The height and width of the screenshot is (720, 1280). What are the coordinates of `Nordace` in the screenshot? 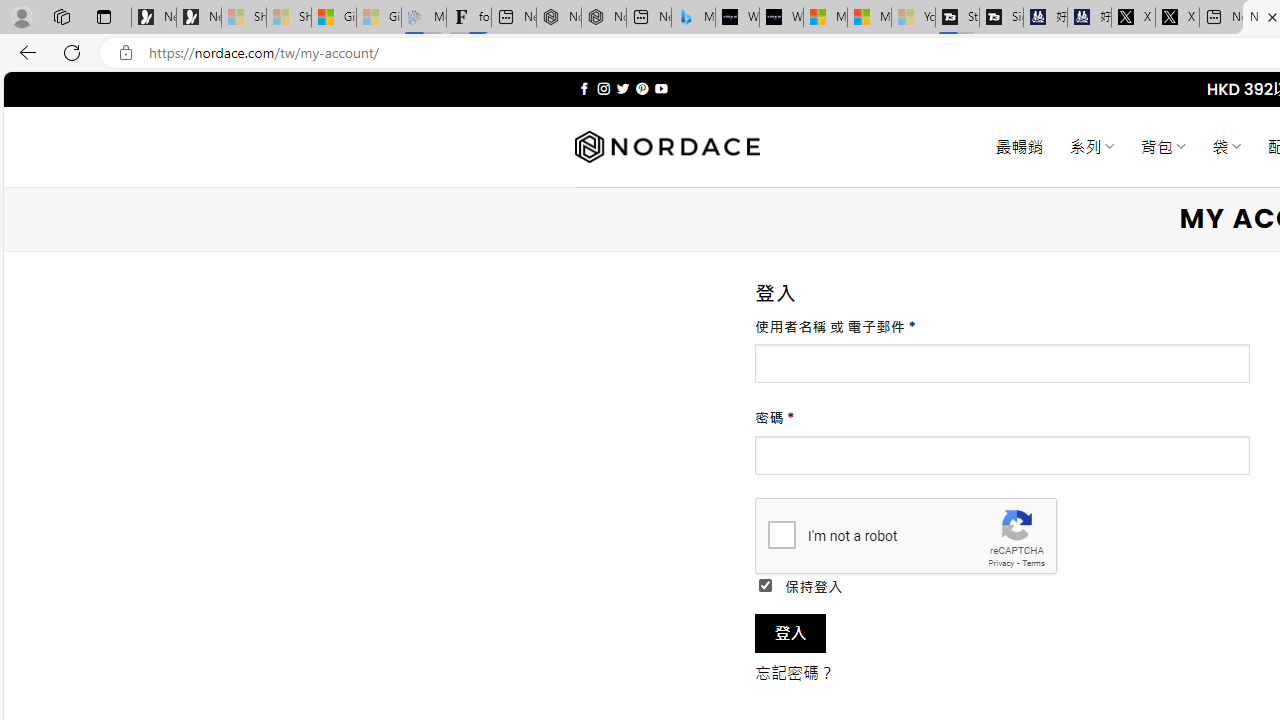 It's located at (667, 147).